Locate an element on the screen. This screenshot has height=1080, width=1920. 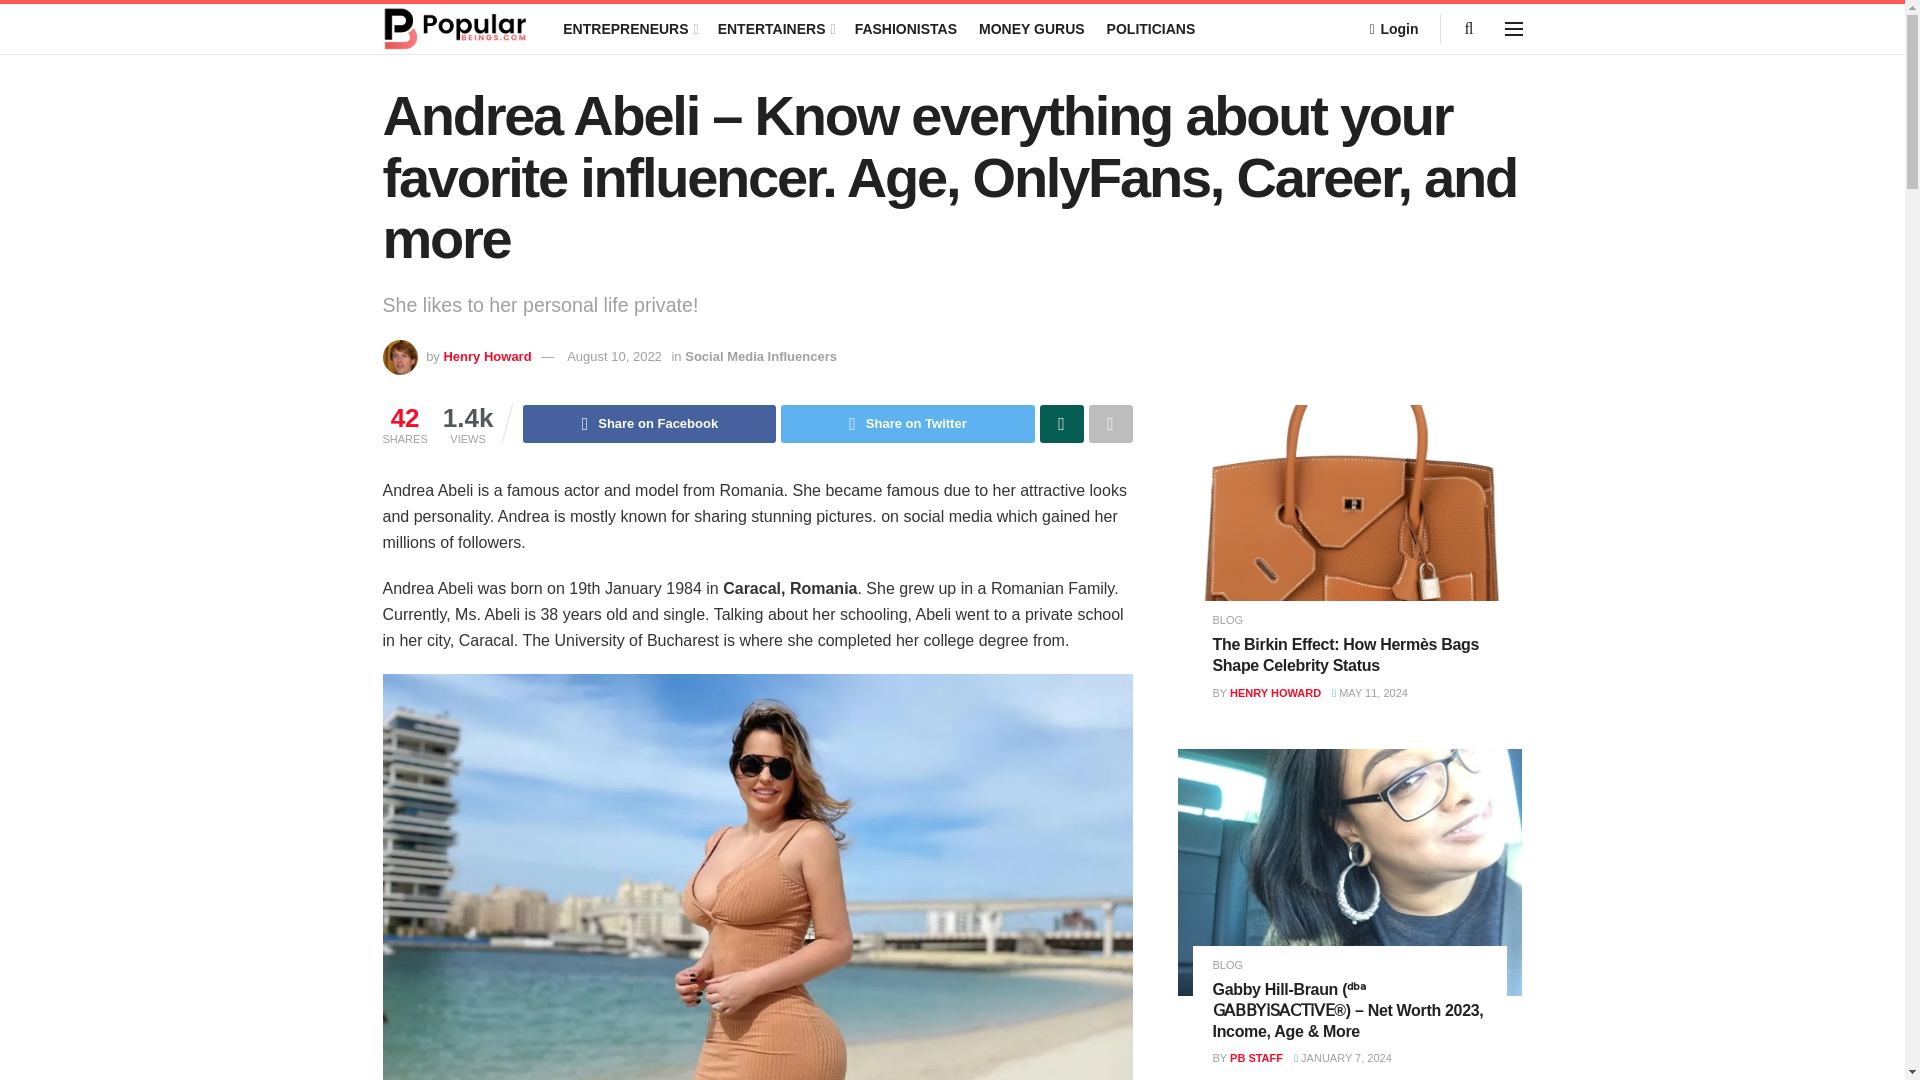
FASHIONISTAS is located at coordinates (905, 29).